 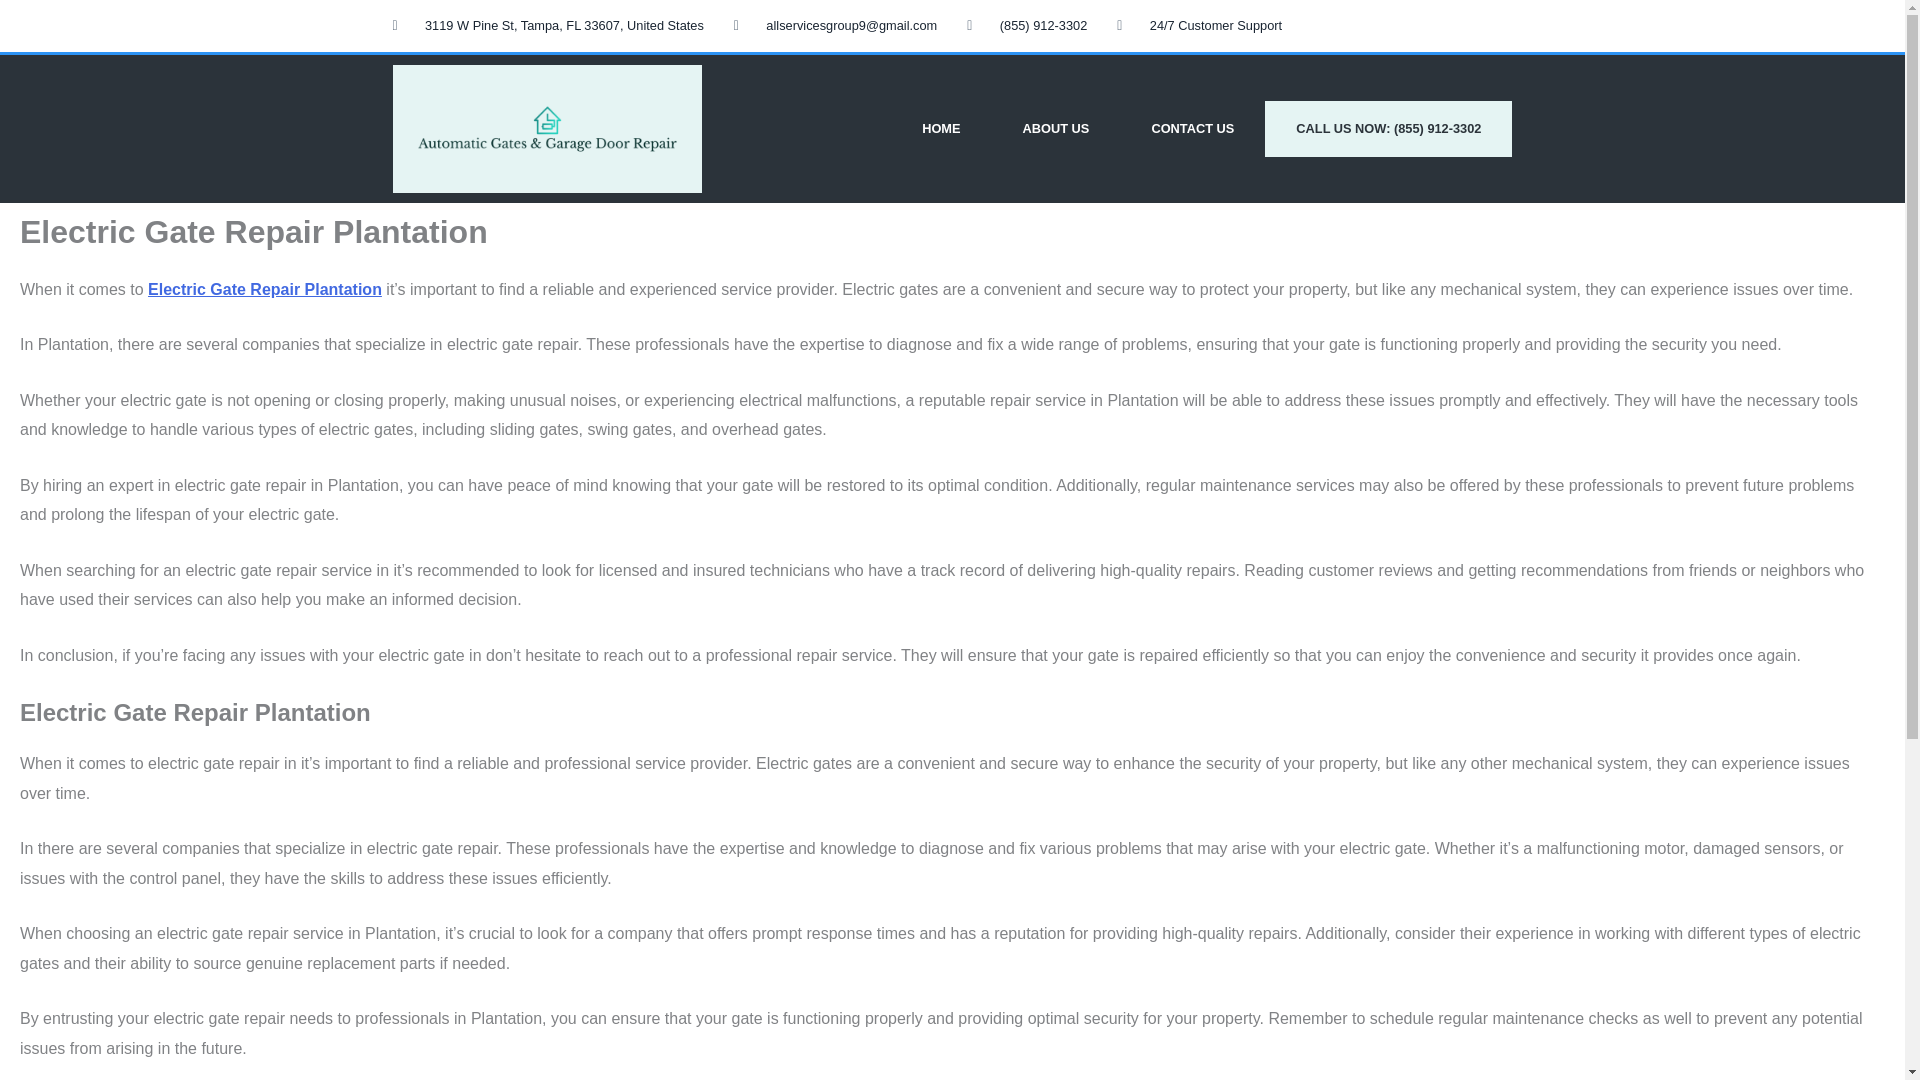 What do you see at coordinates (264, 289) in the screenshot?
I see `Electric Gate Repair Plantation` at bounding box center [264, 289].